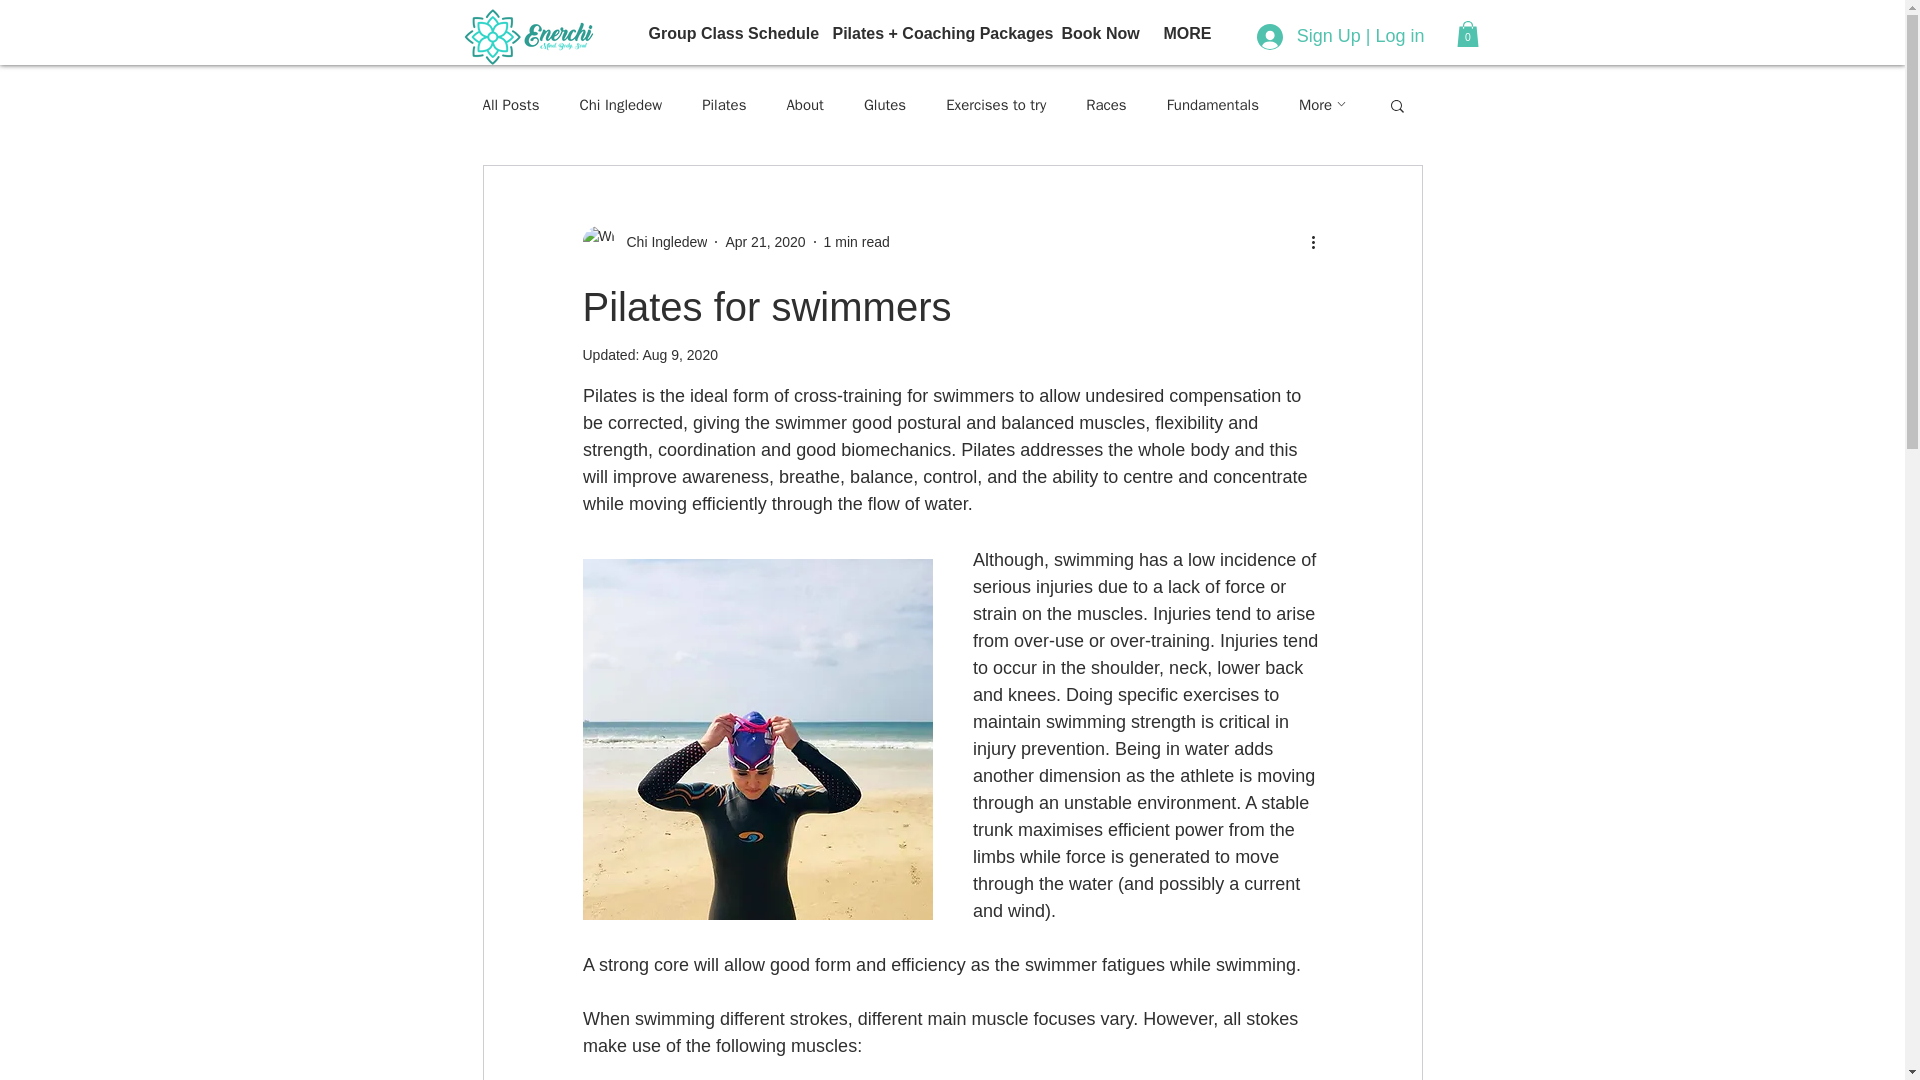 The width and height of the screenshot is (1920, 1080). I want to click on All Posts, so click(510, 105).